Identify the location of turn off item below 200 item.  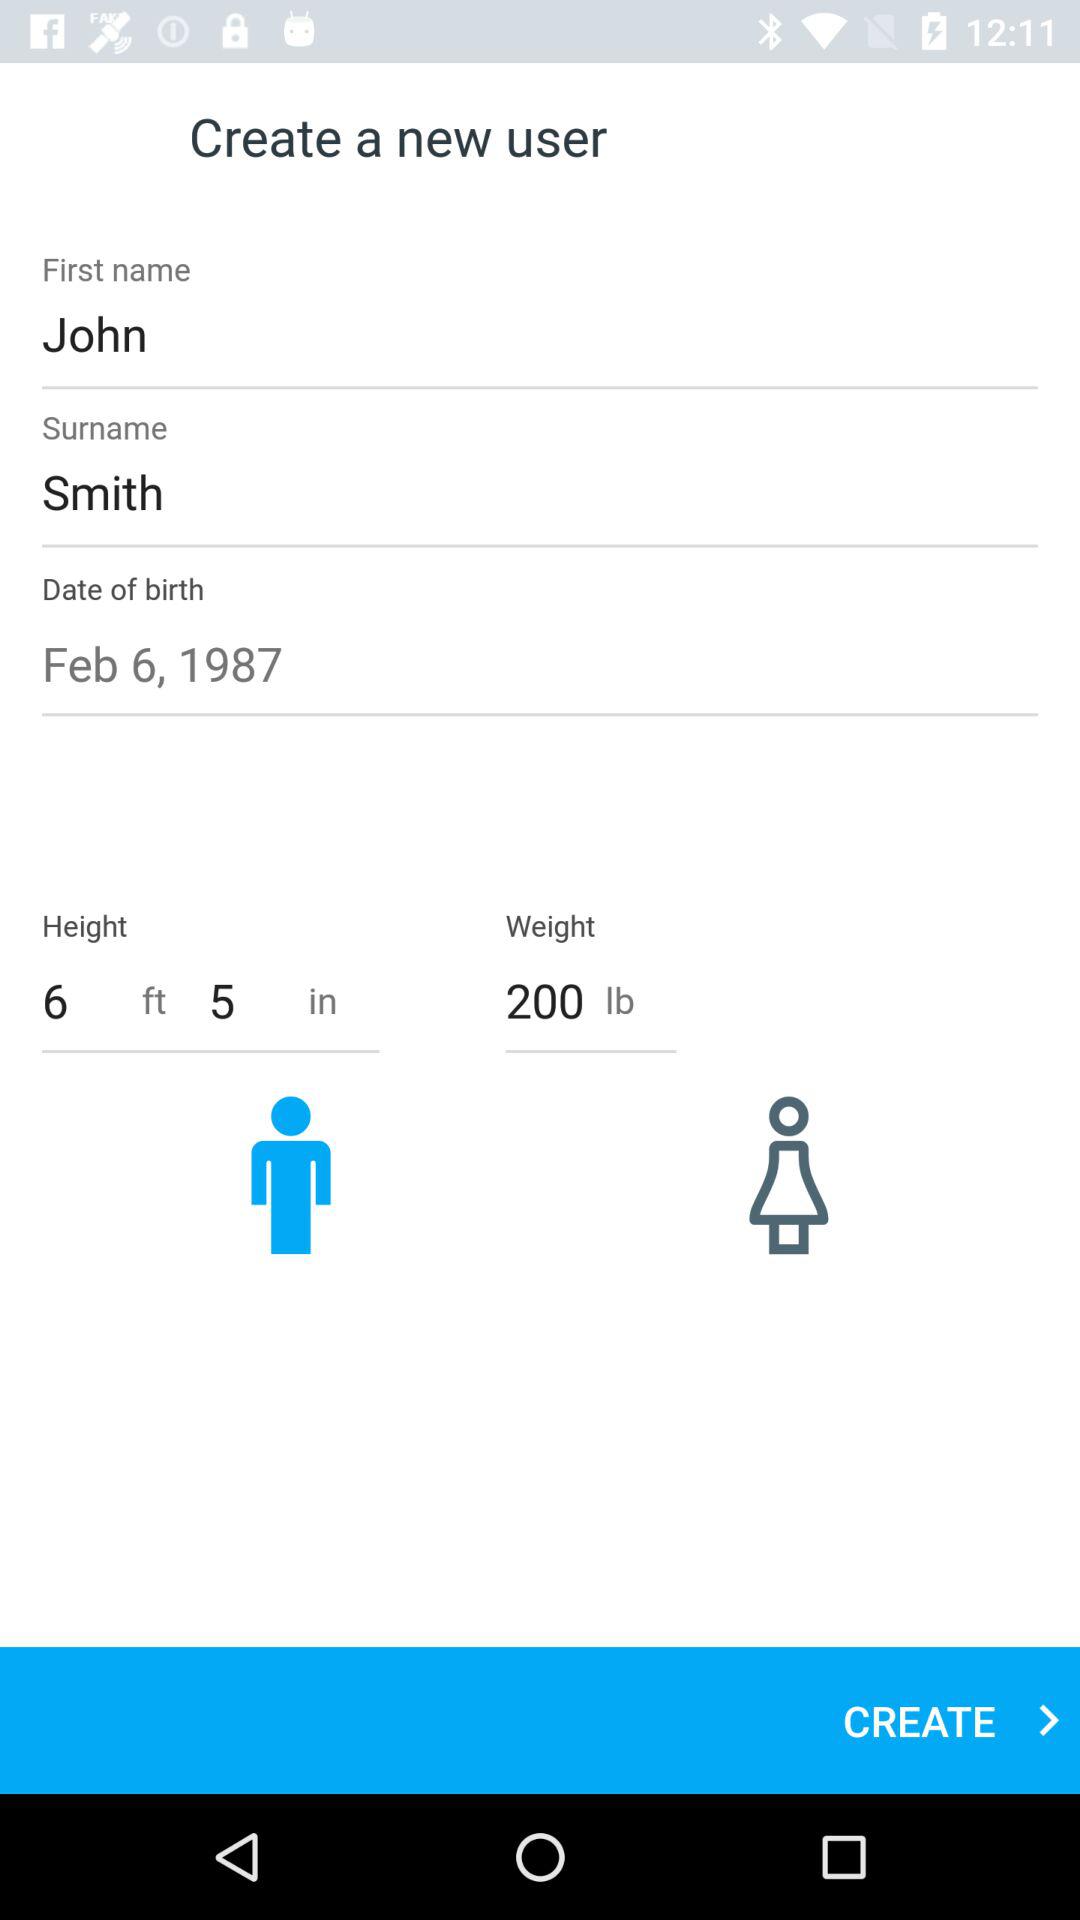
(789, 1174).